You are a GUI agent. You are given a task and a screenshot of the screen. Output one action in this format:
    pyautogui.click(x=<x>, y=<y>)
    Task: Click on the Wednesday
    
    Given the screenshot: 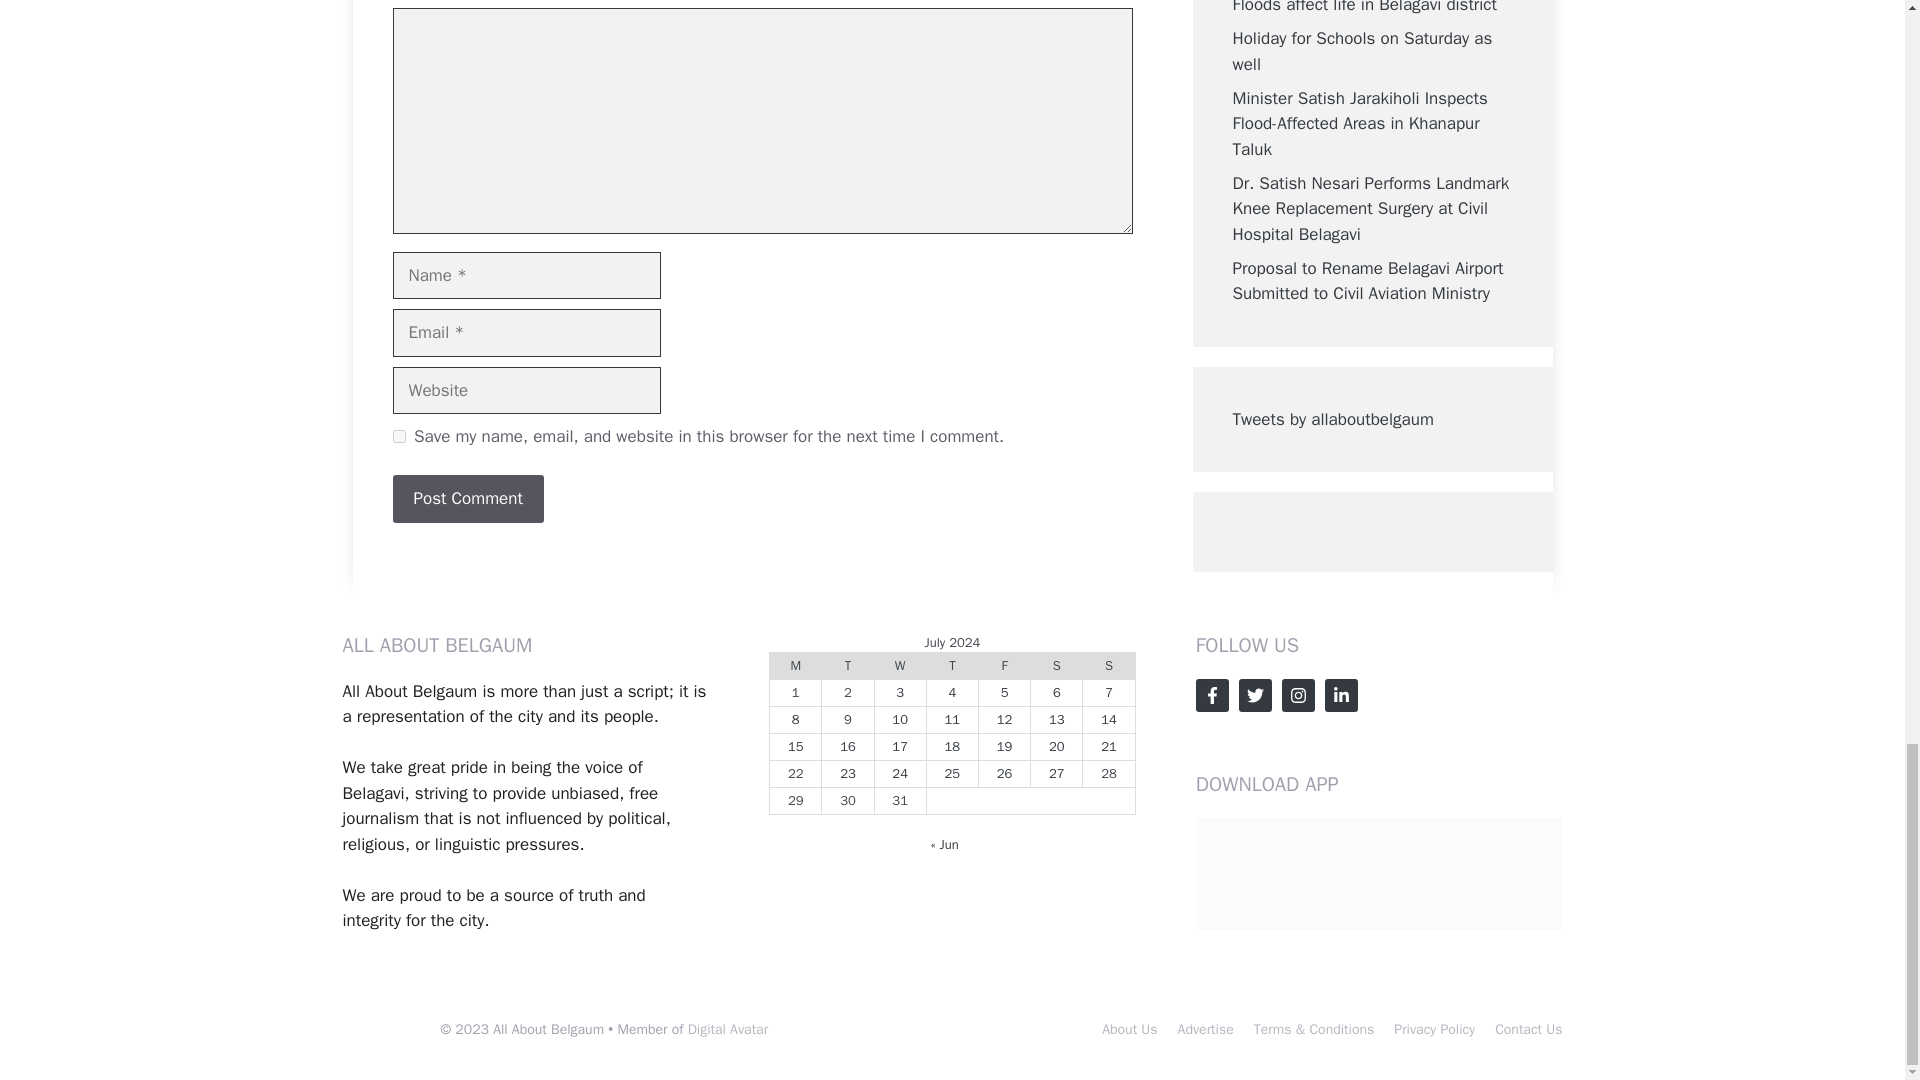 What is the action you would take?
    pyautogui.click(x=899, y=666)
    